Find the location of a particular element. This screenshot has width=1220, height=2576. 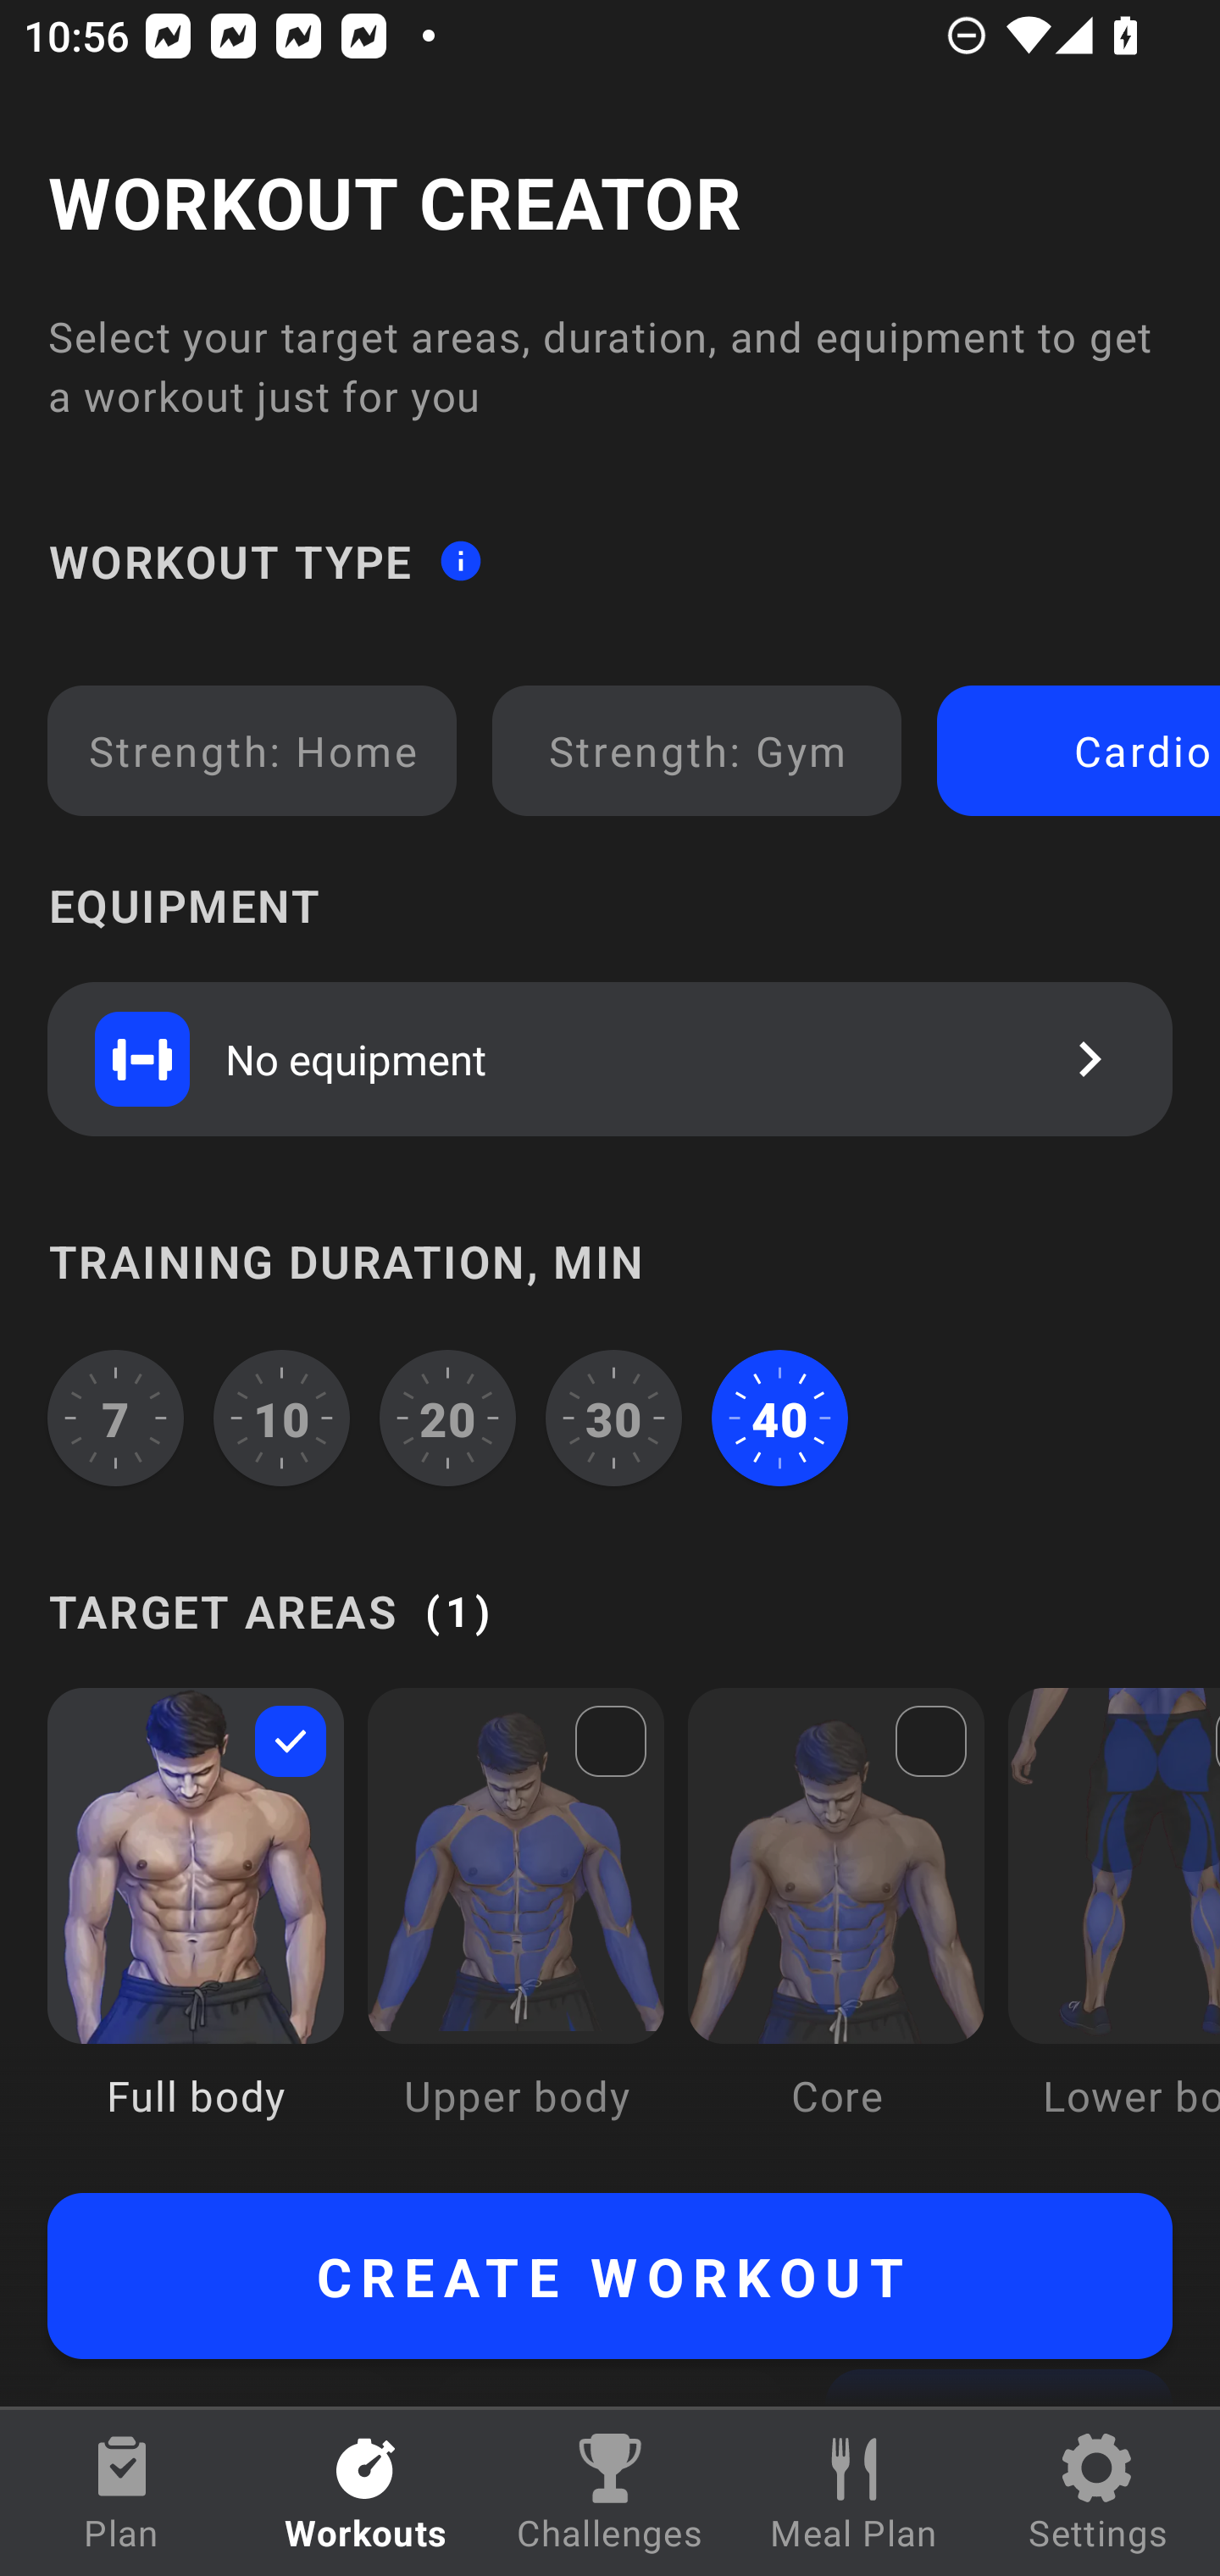

40 is located at coordinates (779, 1418).